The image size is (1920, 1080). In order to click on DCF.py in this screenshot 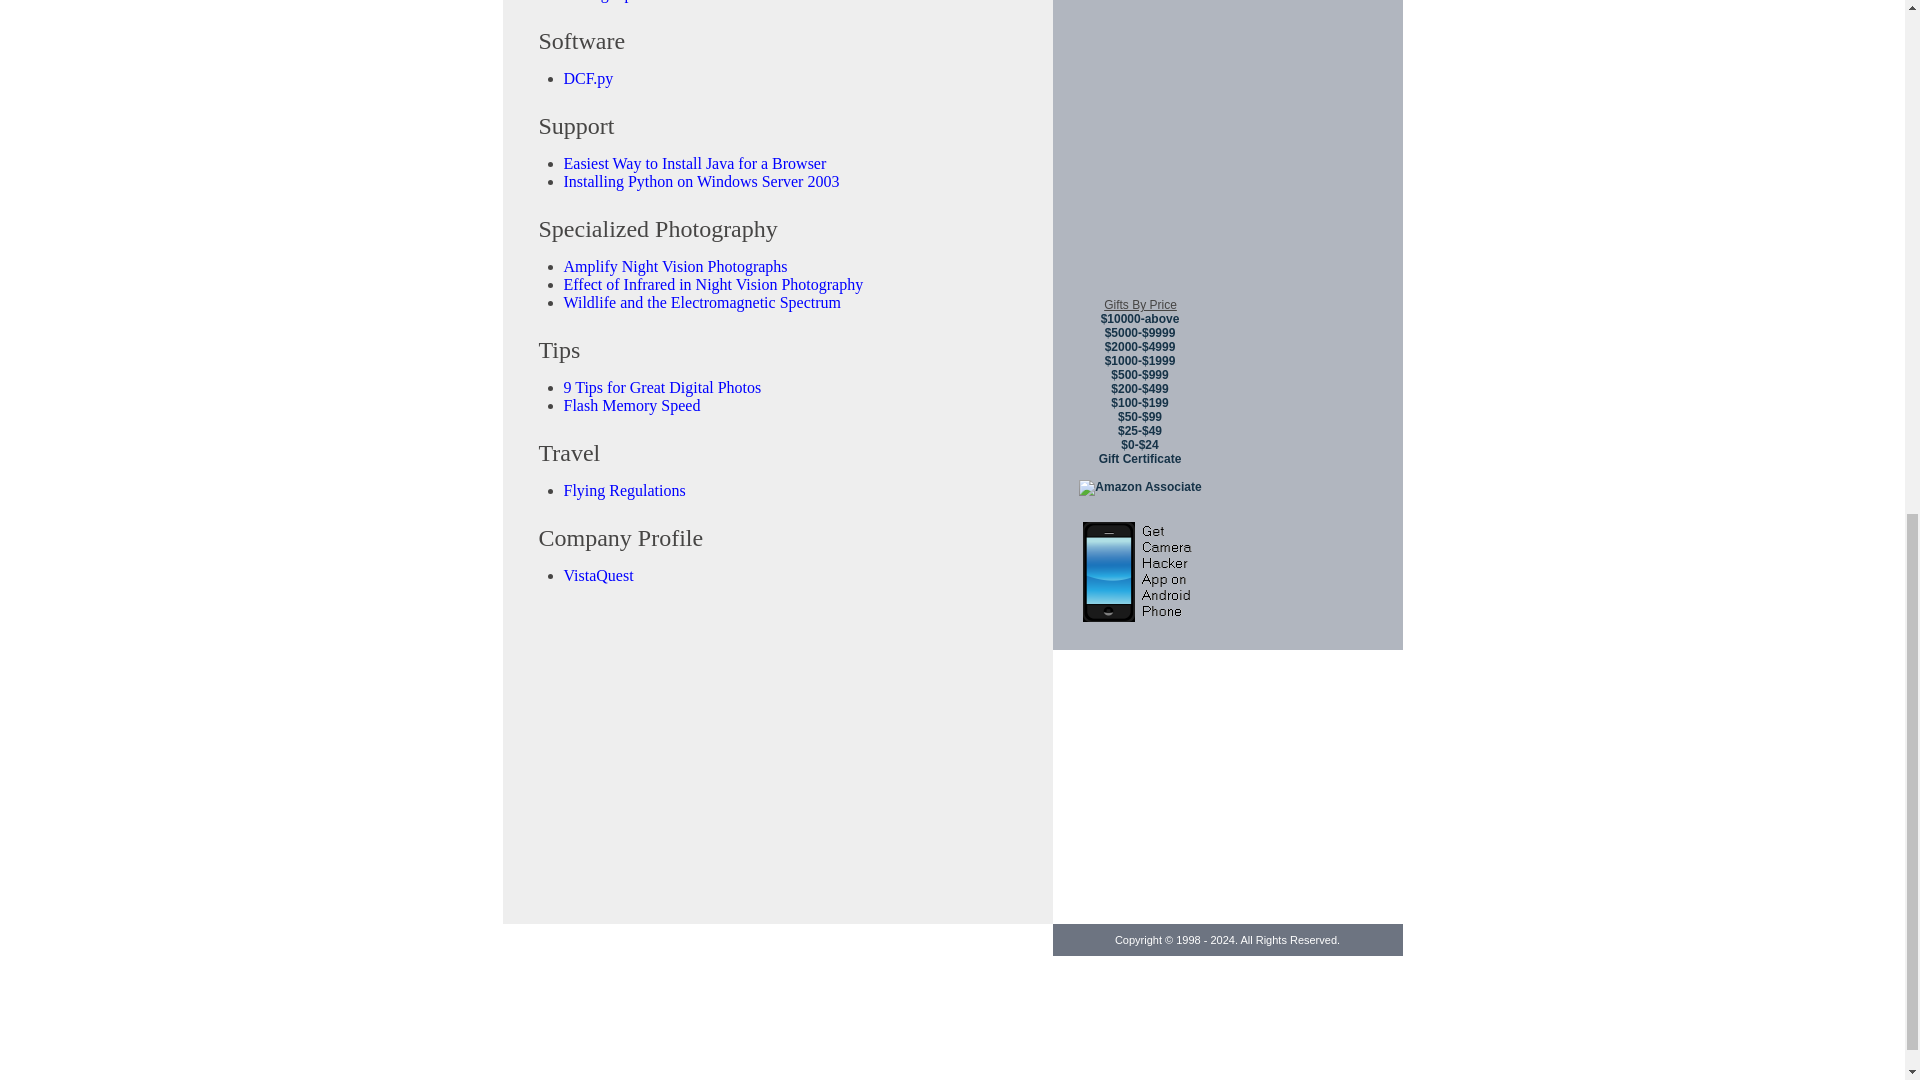, I will do `click(589, 78)`.